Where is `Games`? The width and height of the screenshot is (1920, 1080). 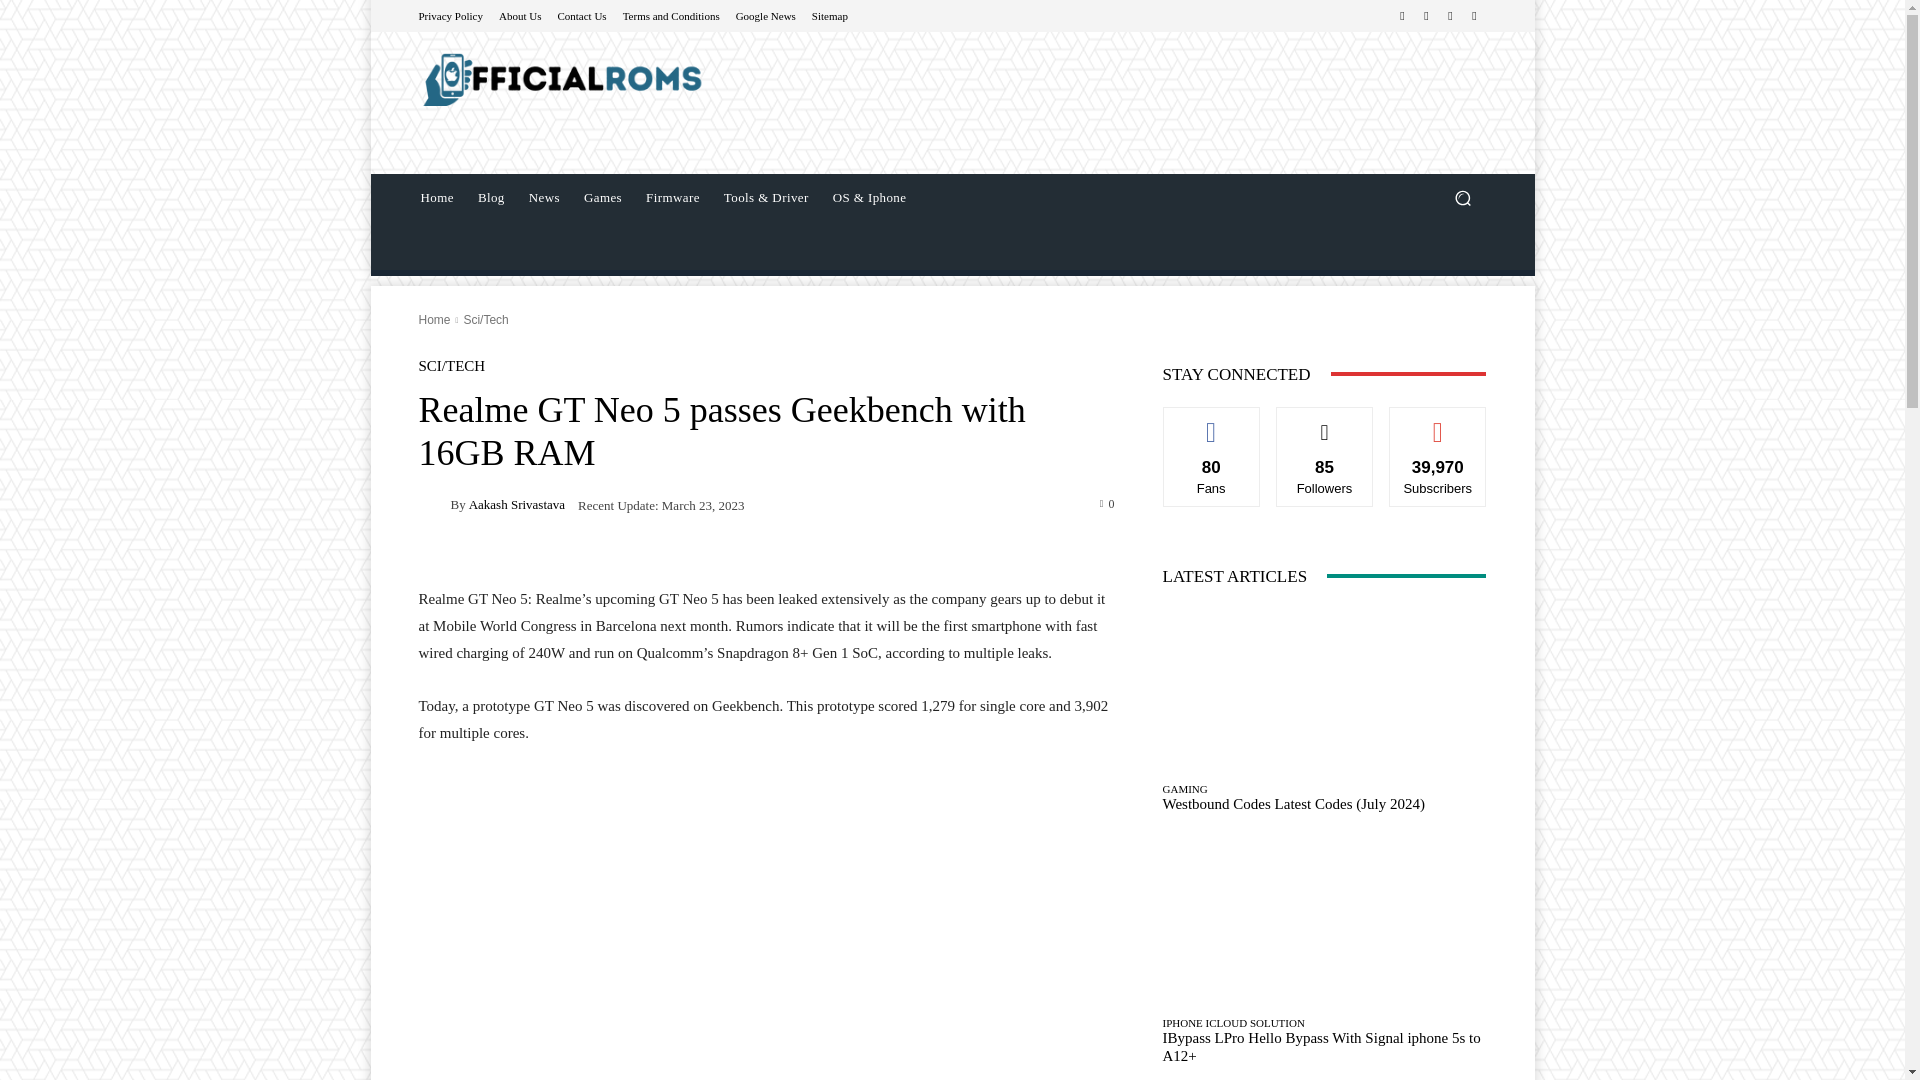
Games is located at coordinates (602, 198).